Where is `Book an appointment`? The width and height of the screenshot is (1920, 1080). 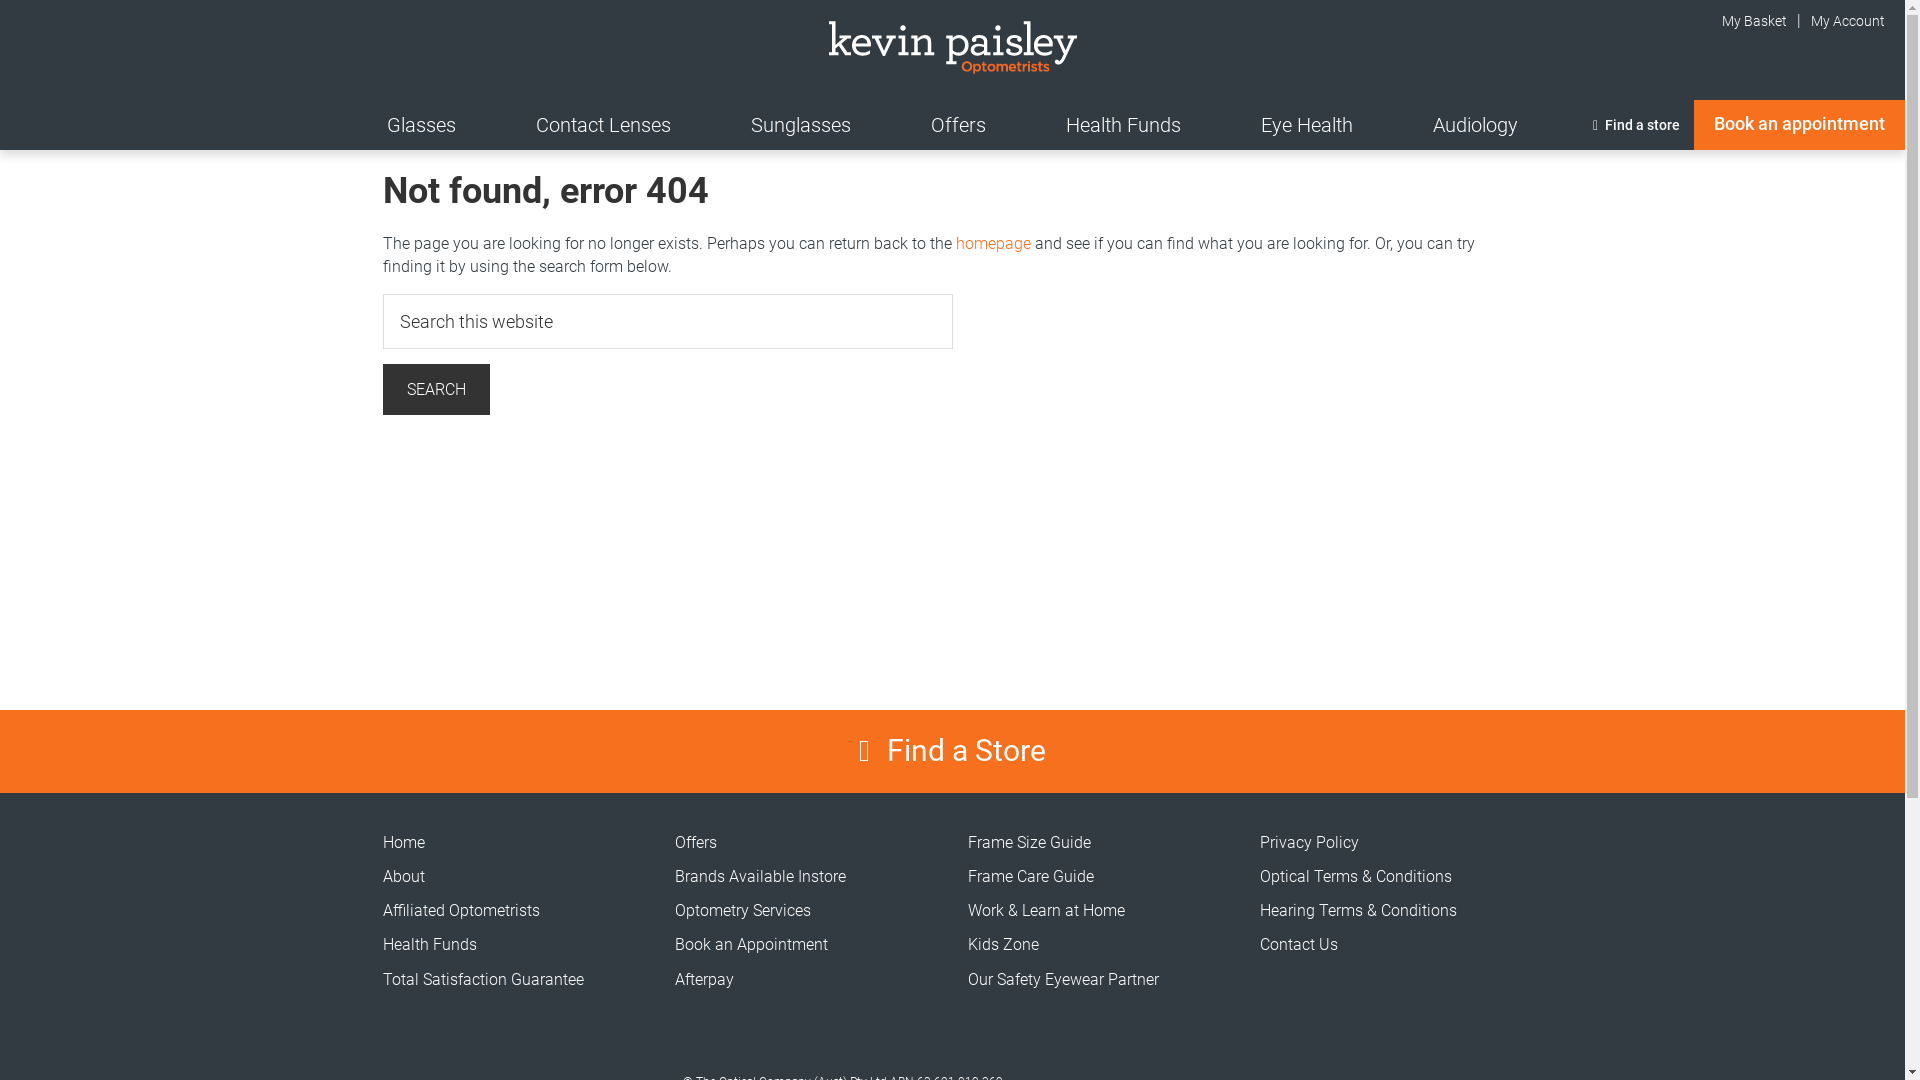
Book an appointment is located at coordinates (1800, 125).